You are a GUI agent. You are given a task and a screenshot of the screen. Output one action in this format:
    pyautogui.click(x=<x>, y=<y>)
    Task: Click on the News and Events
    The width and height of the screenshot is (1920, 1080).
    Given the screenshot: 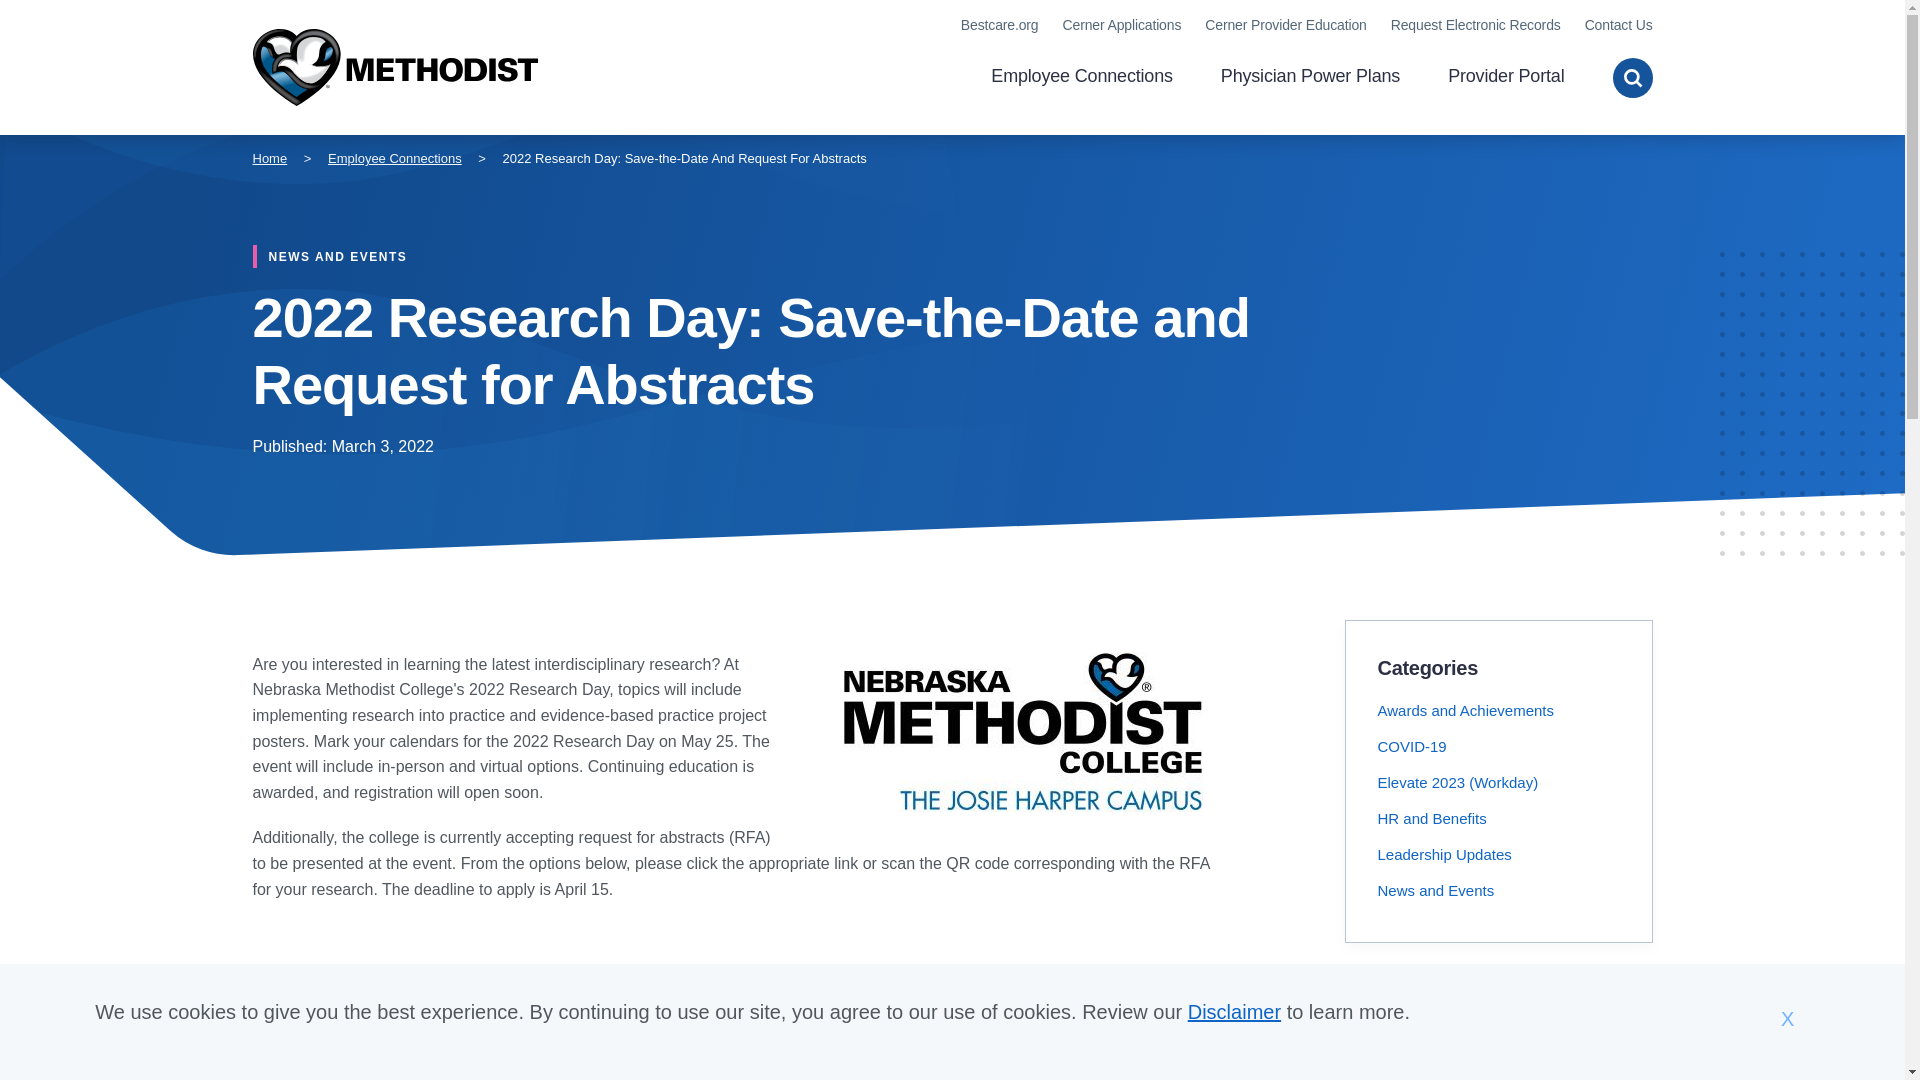 What is the action you would take?
    pyautogui.click(x=1436, y=890)
    